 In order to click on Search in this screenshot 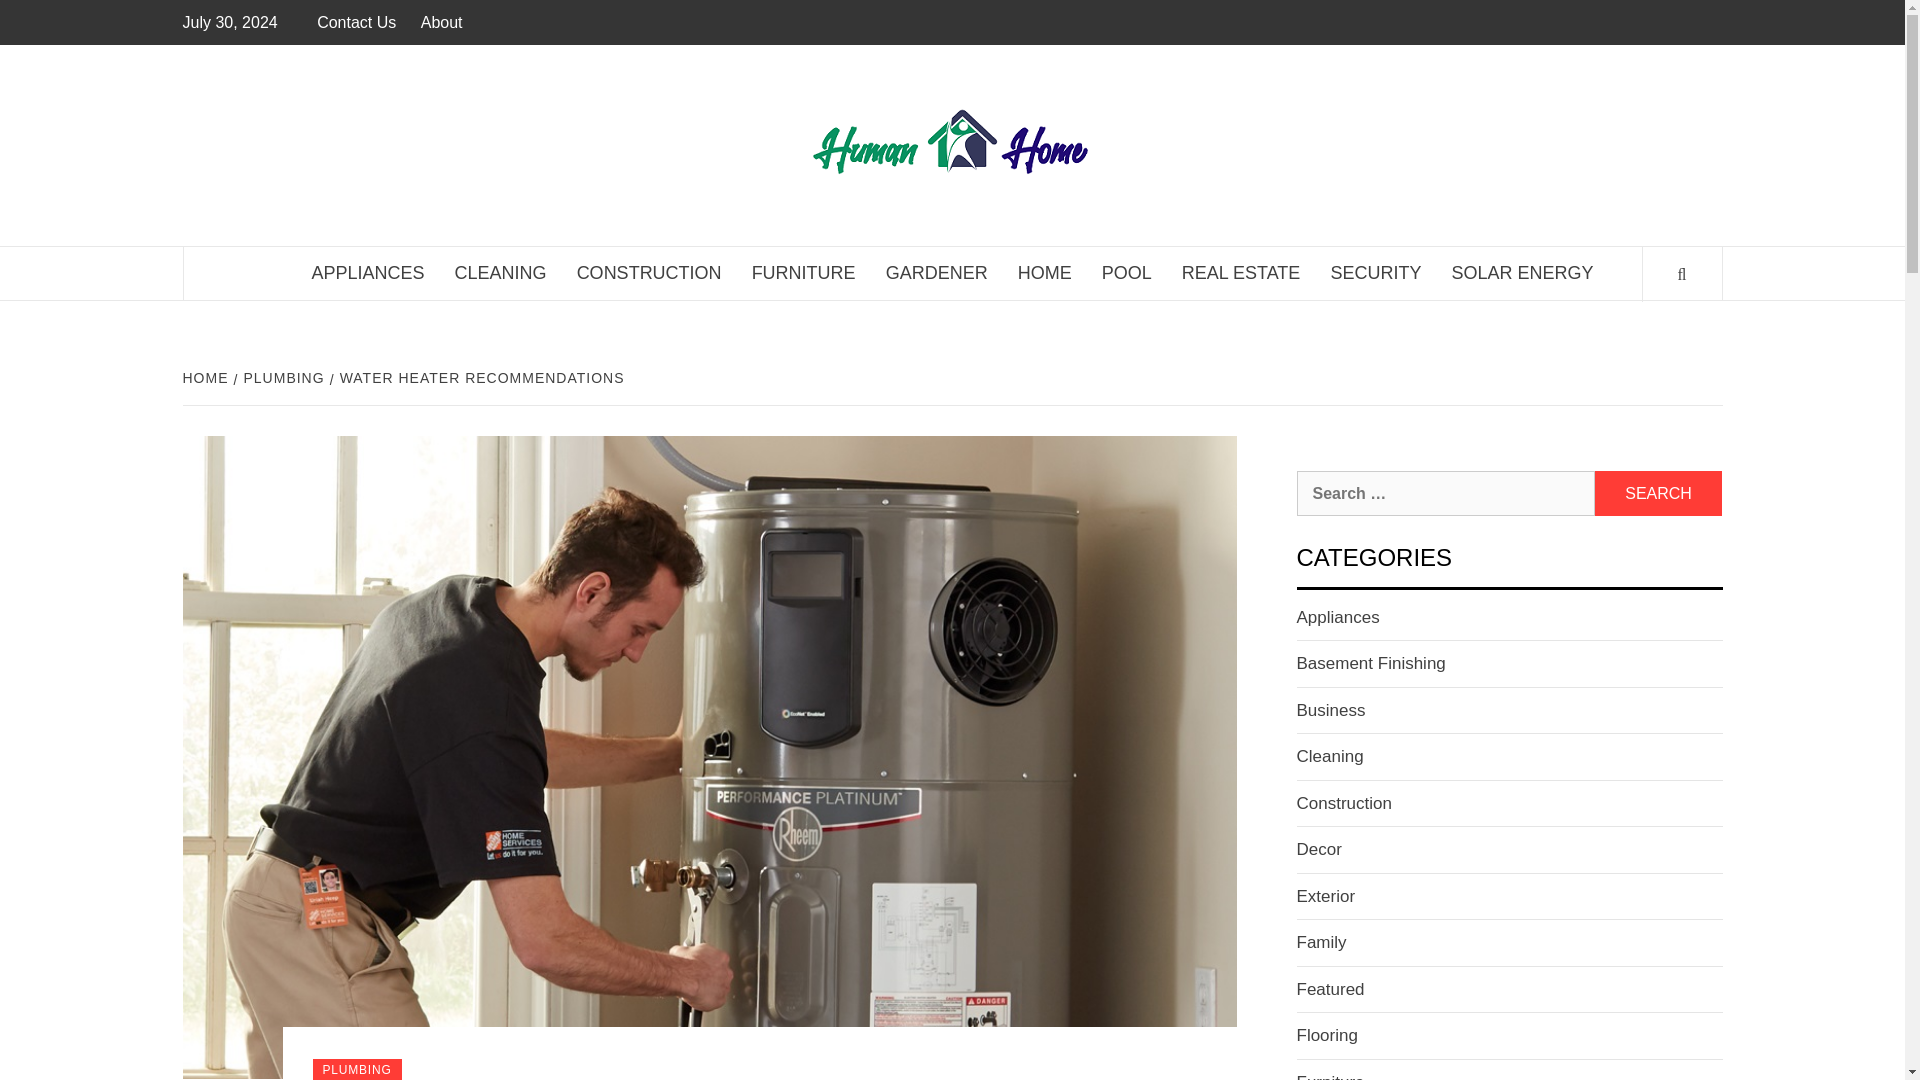, I will do `click(1658, 493)`.